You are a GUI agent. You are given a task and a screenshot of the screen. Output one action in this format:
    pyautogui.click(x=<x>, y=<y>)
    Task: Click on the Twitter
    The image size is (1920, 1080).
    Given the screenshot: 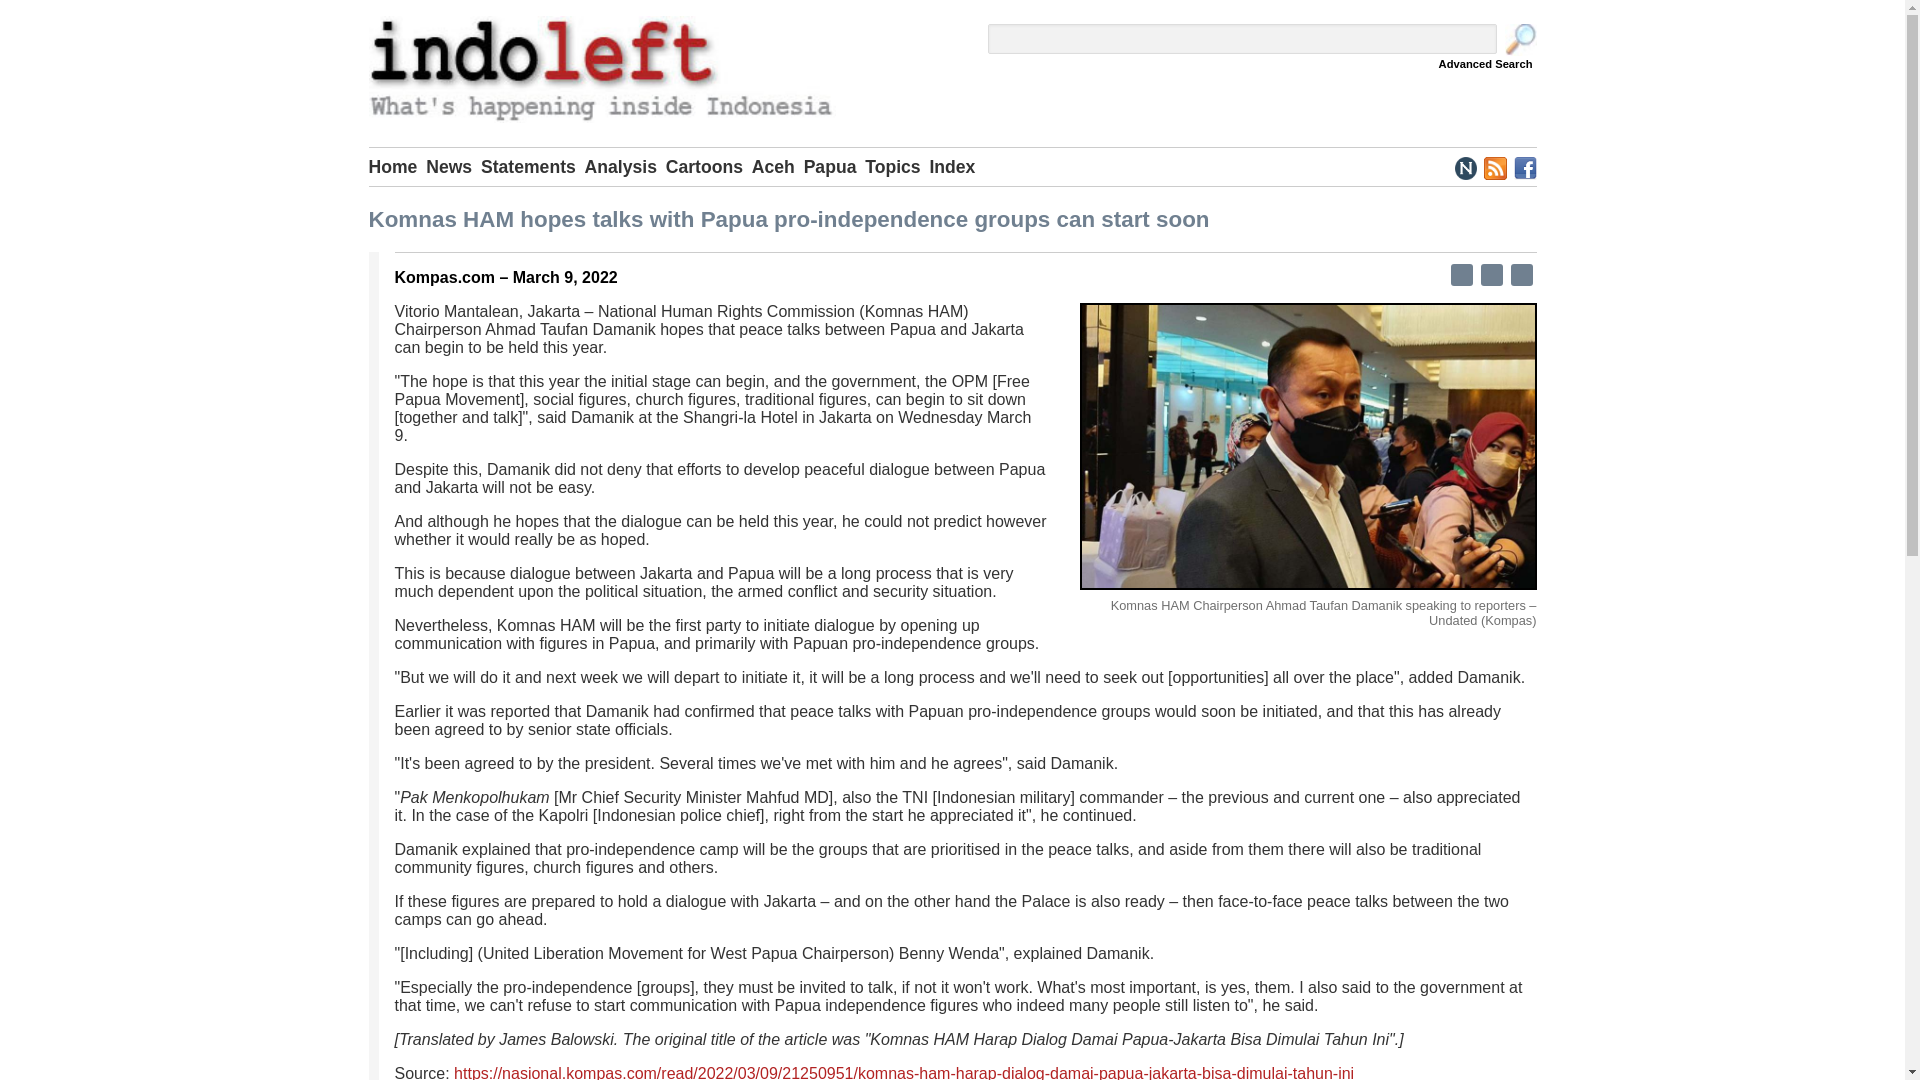 What is the action you would take?
    pyautogui.click(x=1490, y=274)
    